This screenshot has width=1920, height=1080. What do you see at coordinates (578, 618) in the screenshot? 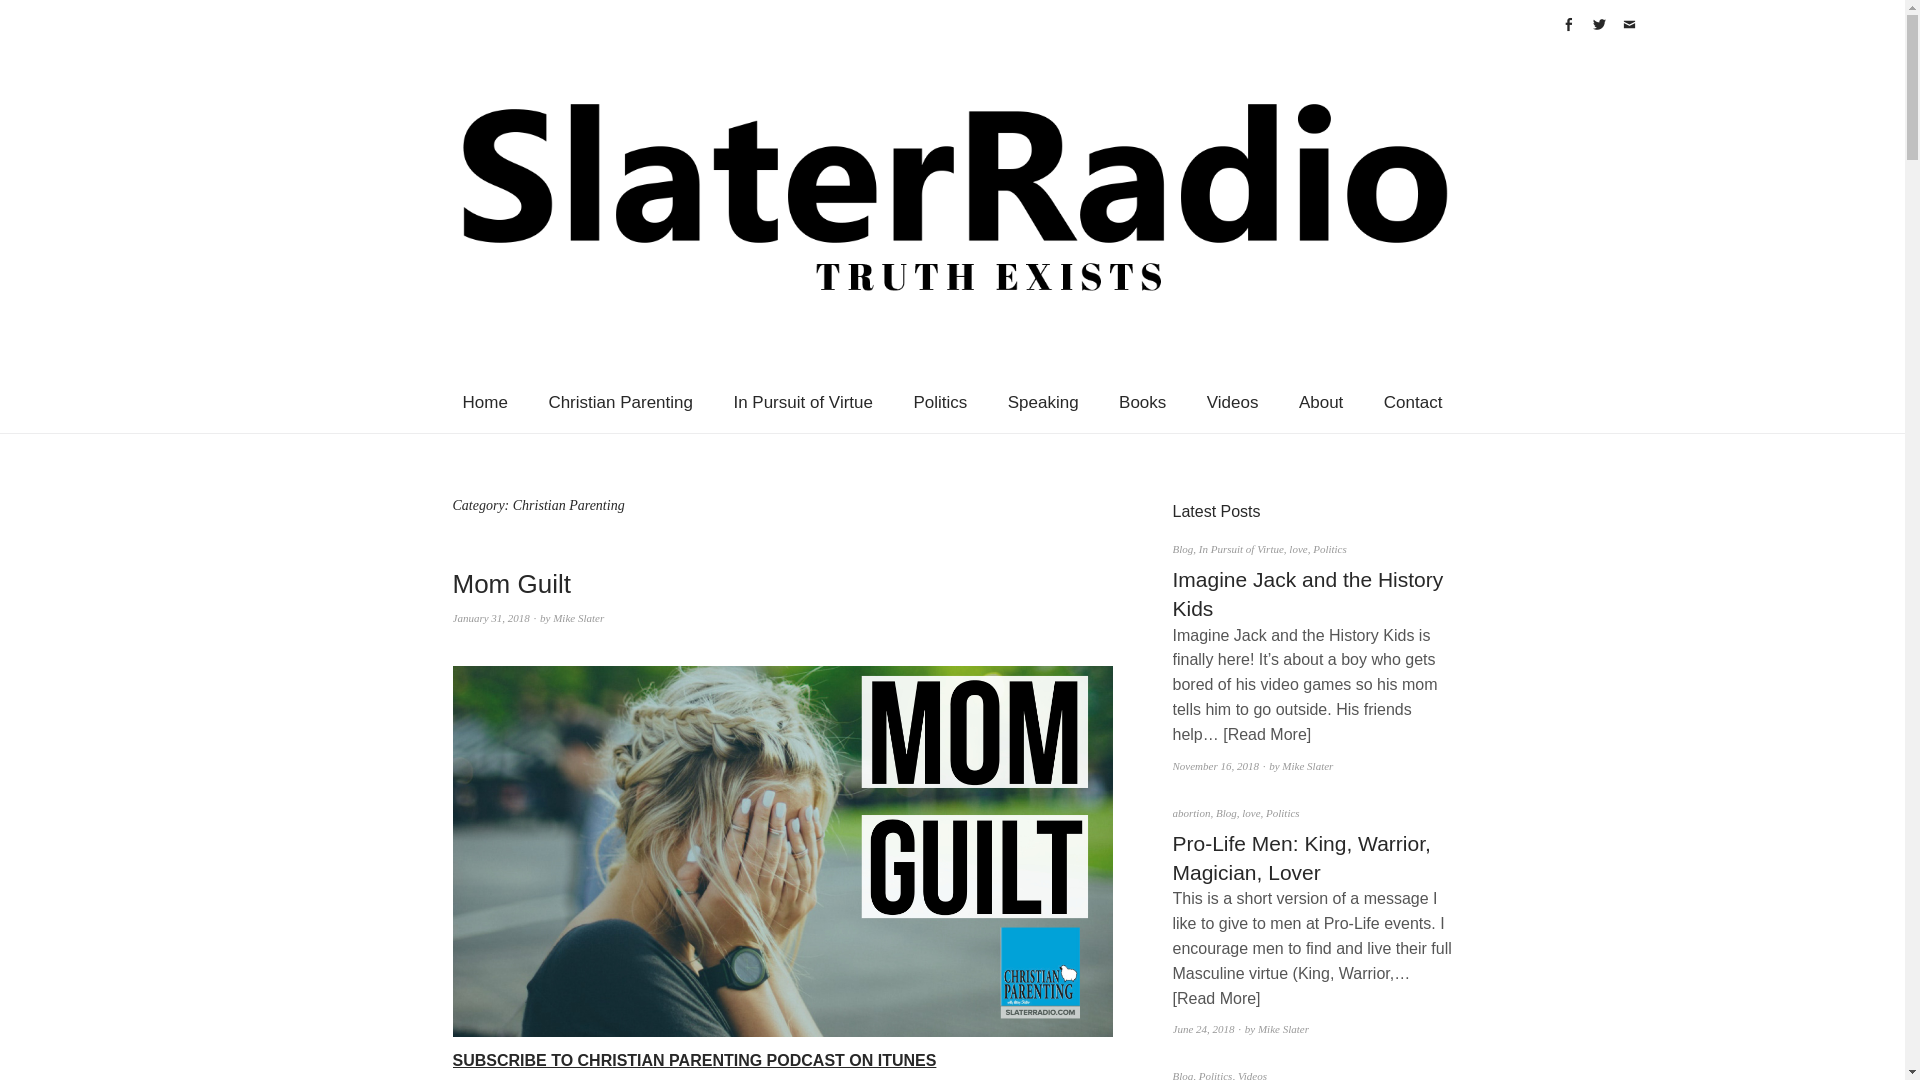
I see `Mike Slater` at bounding box center [578, 618].